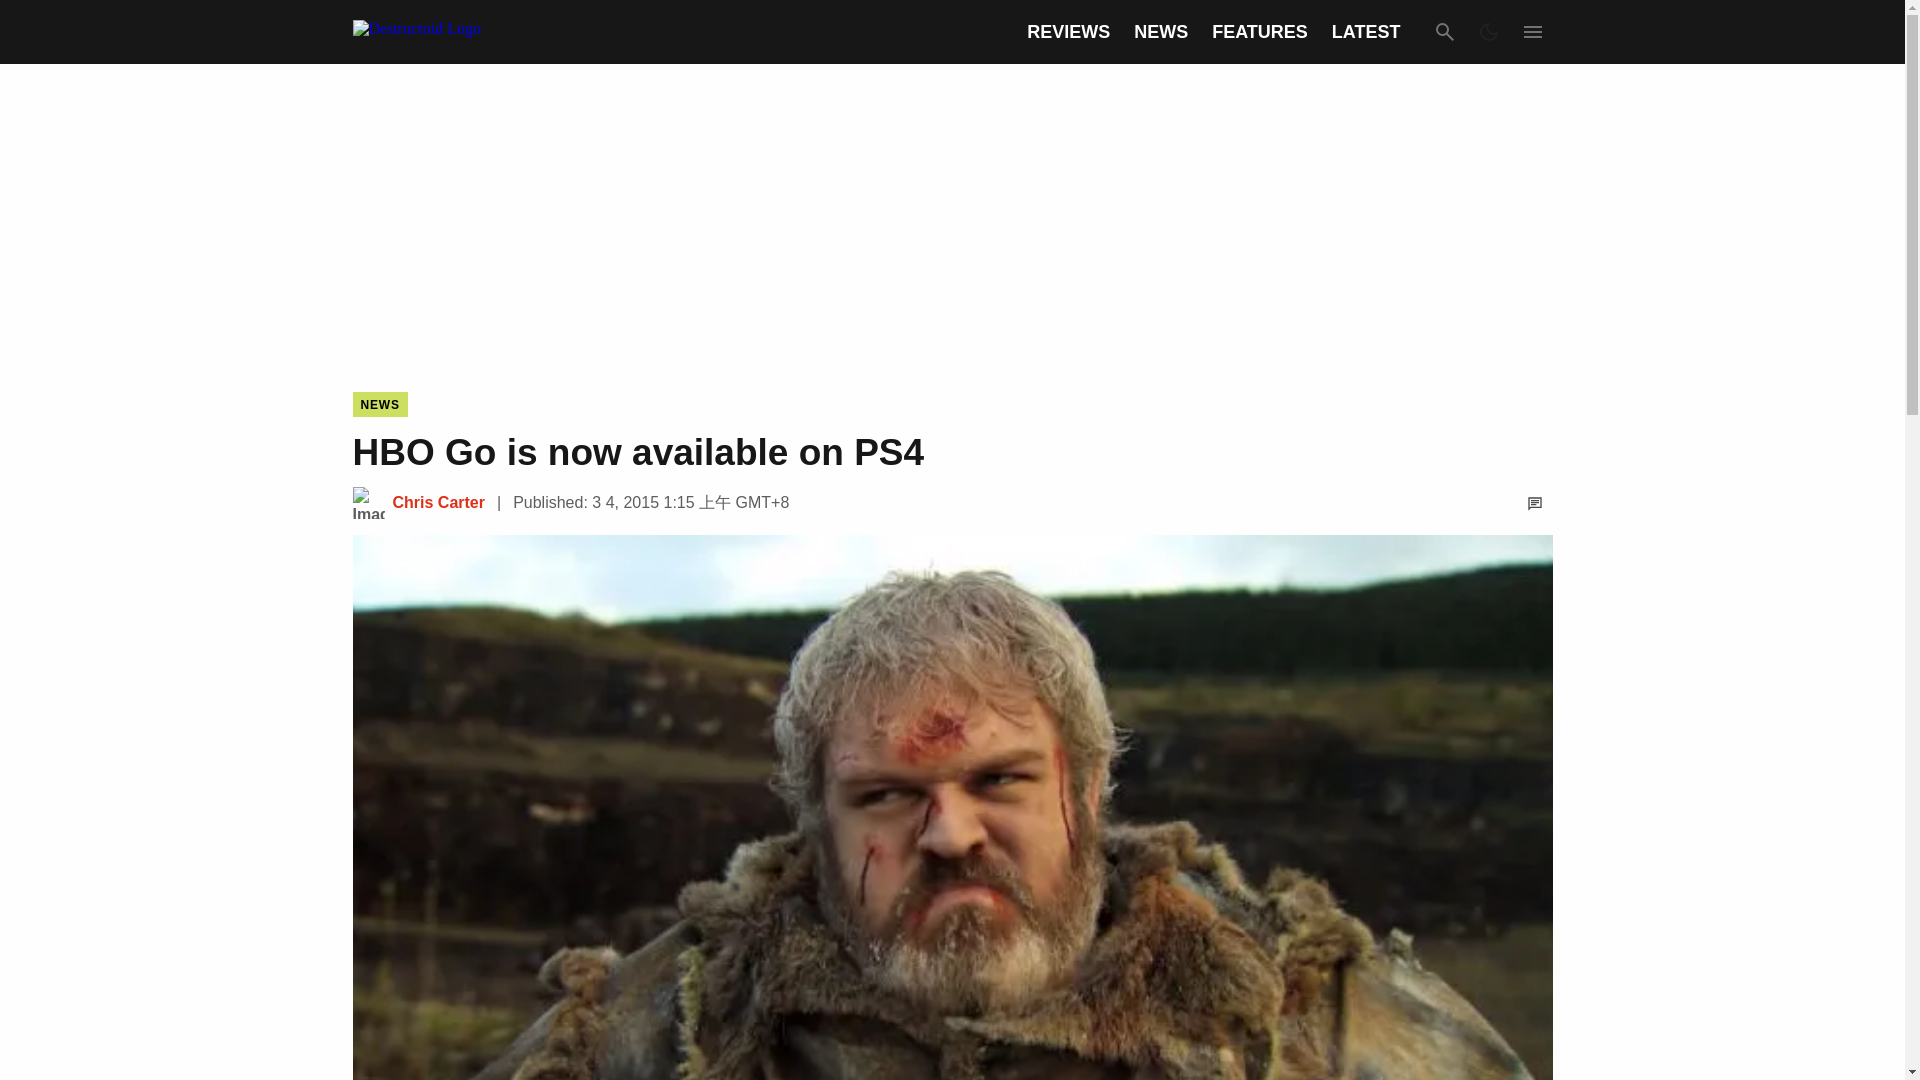 The image size is (1920, 1080). What do you see at coordinates (1532, 31) in the screenshot?
I see `Expand Menu` at bounding box center [1532, 31].